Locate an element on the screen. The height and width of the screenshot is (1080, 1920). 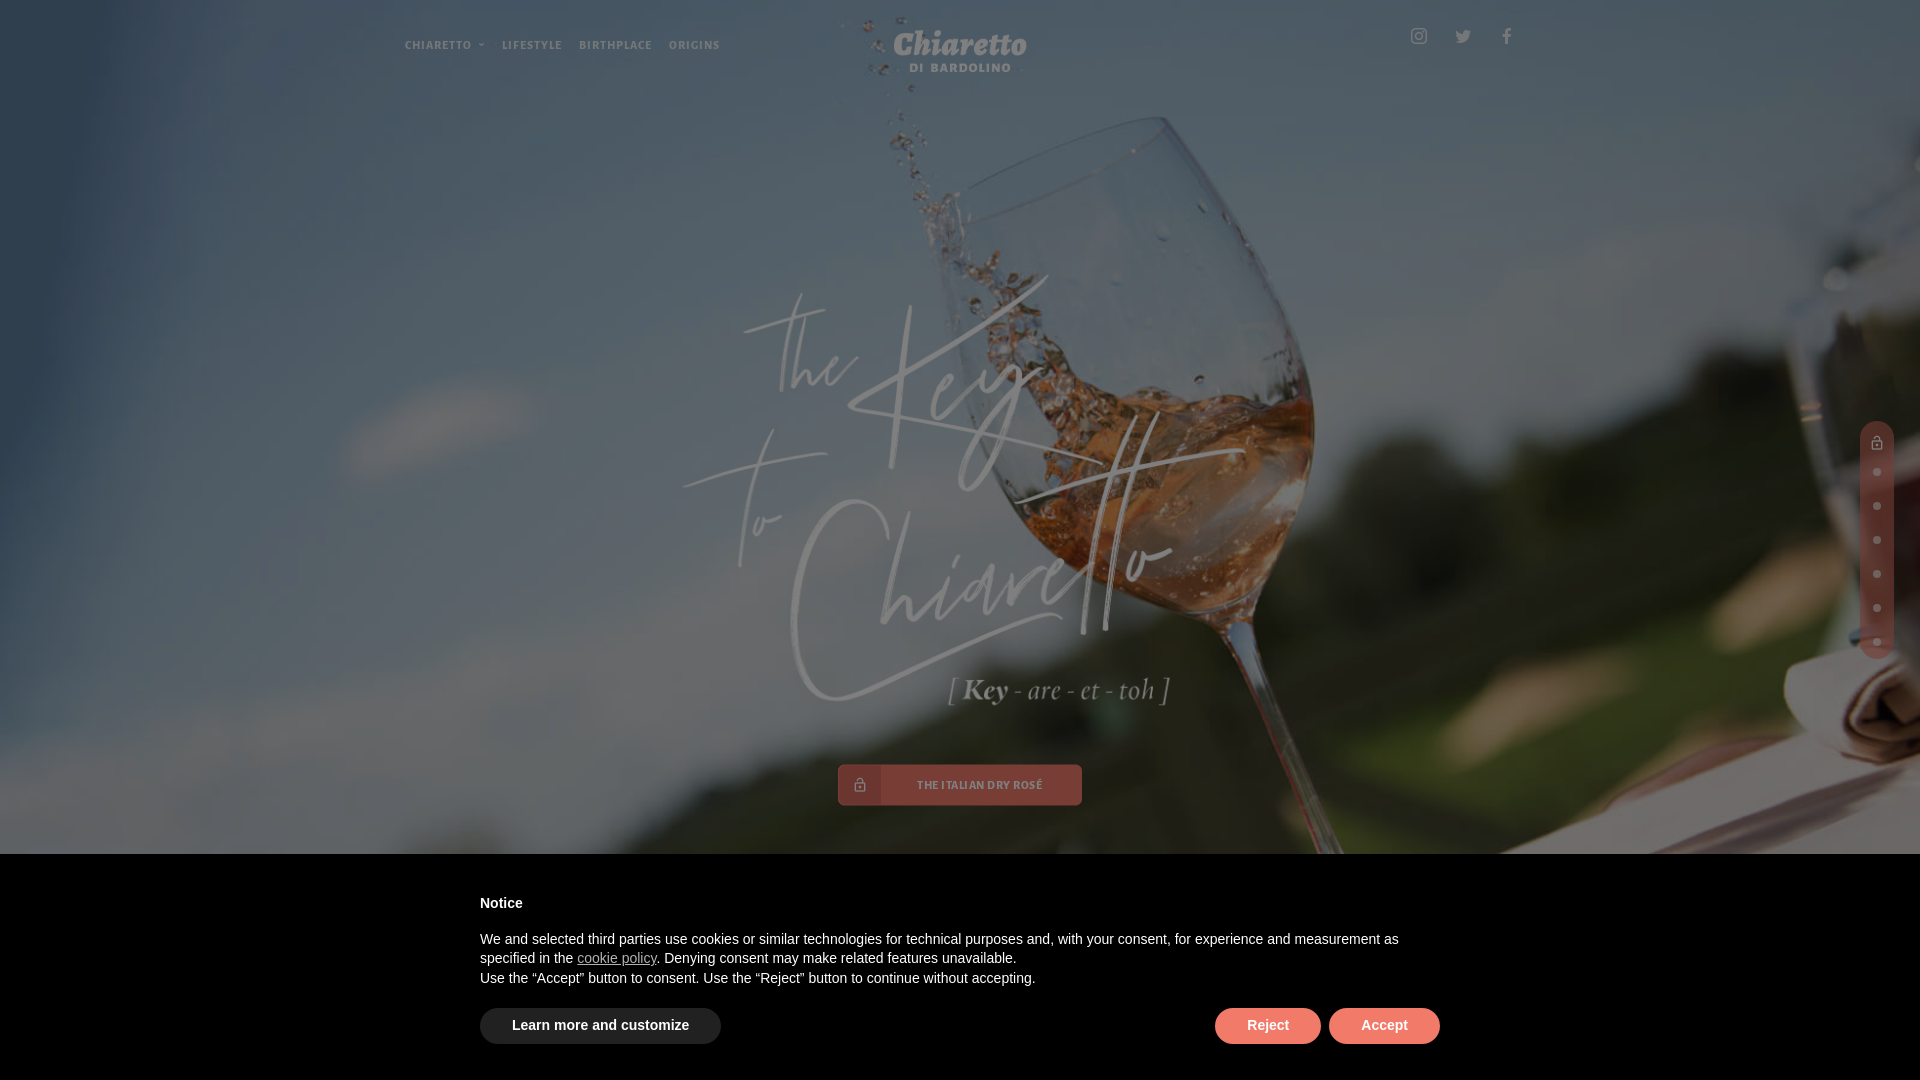
ORIGINS is located at coordinates (694, 44).